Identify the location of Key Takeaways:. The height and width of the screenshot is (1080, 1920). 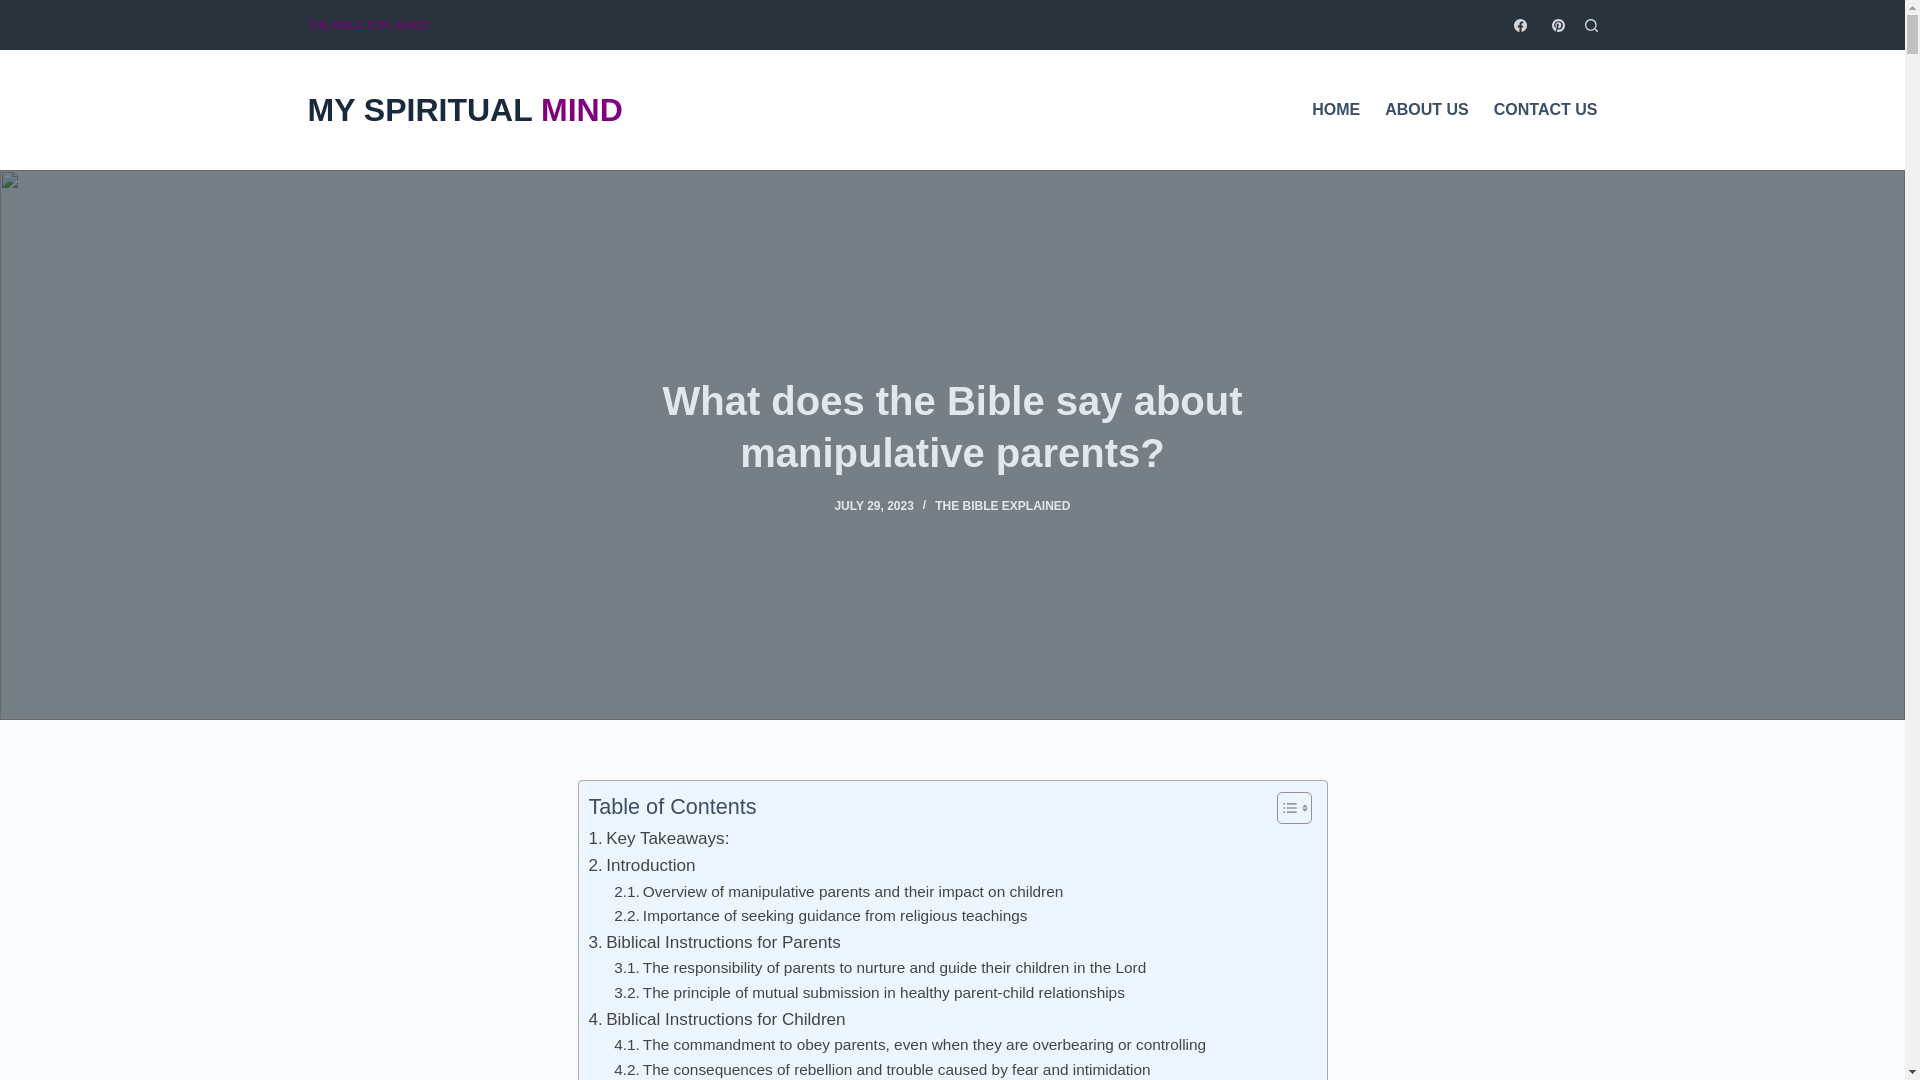
(658, 838).